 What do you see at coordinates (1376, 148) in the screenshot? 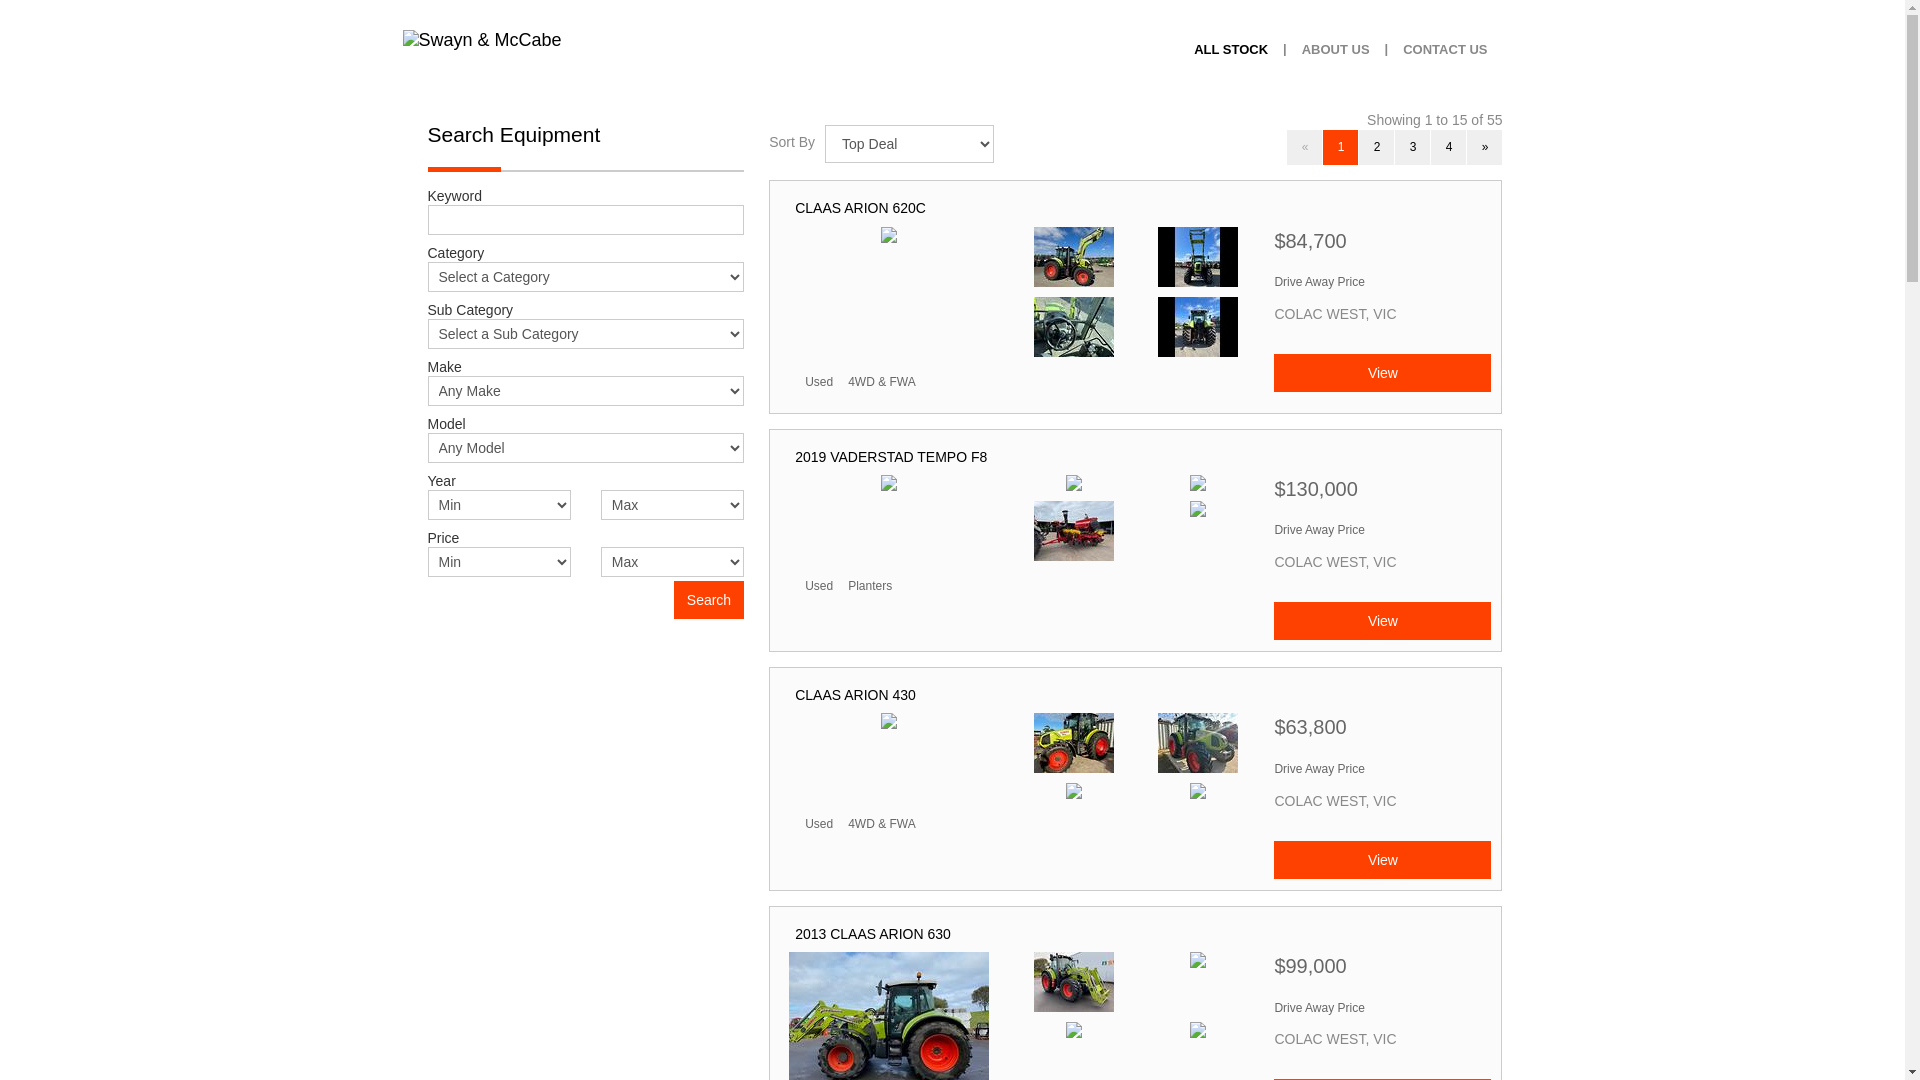
I see `2` at bounding box center [1376, 148].